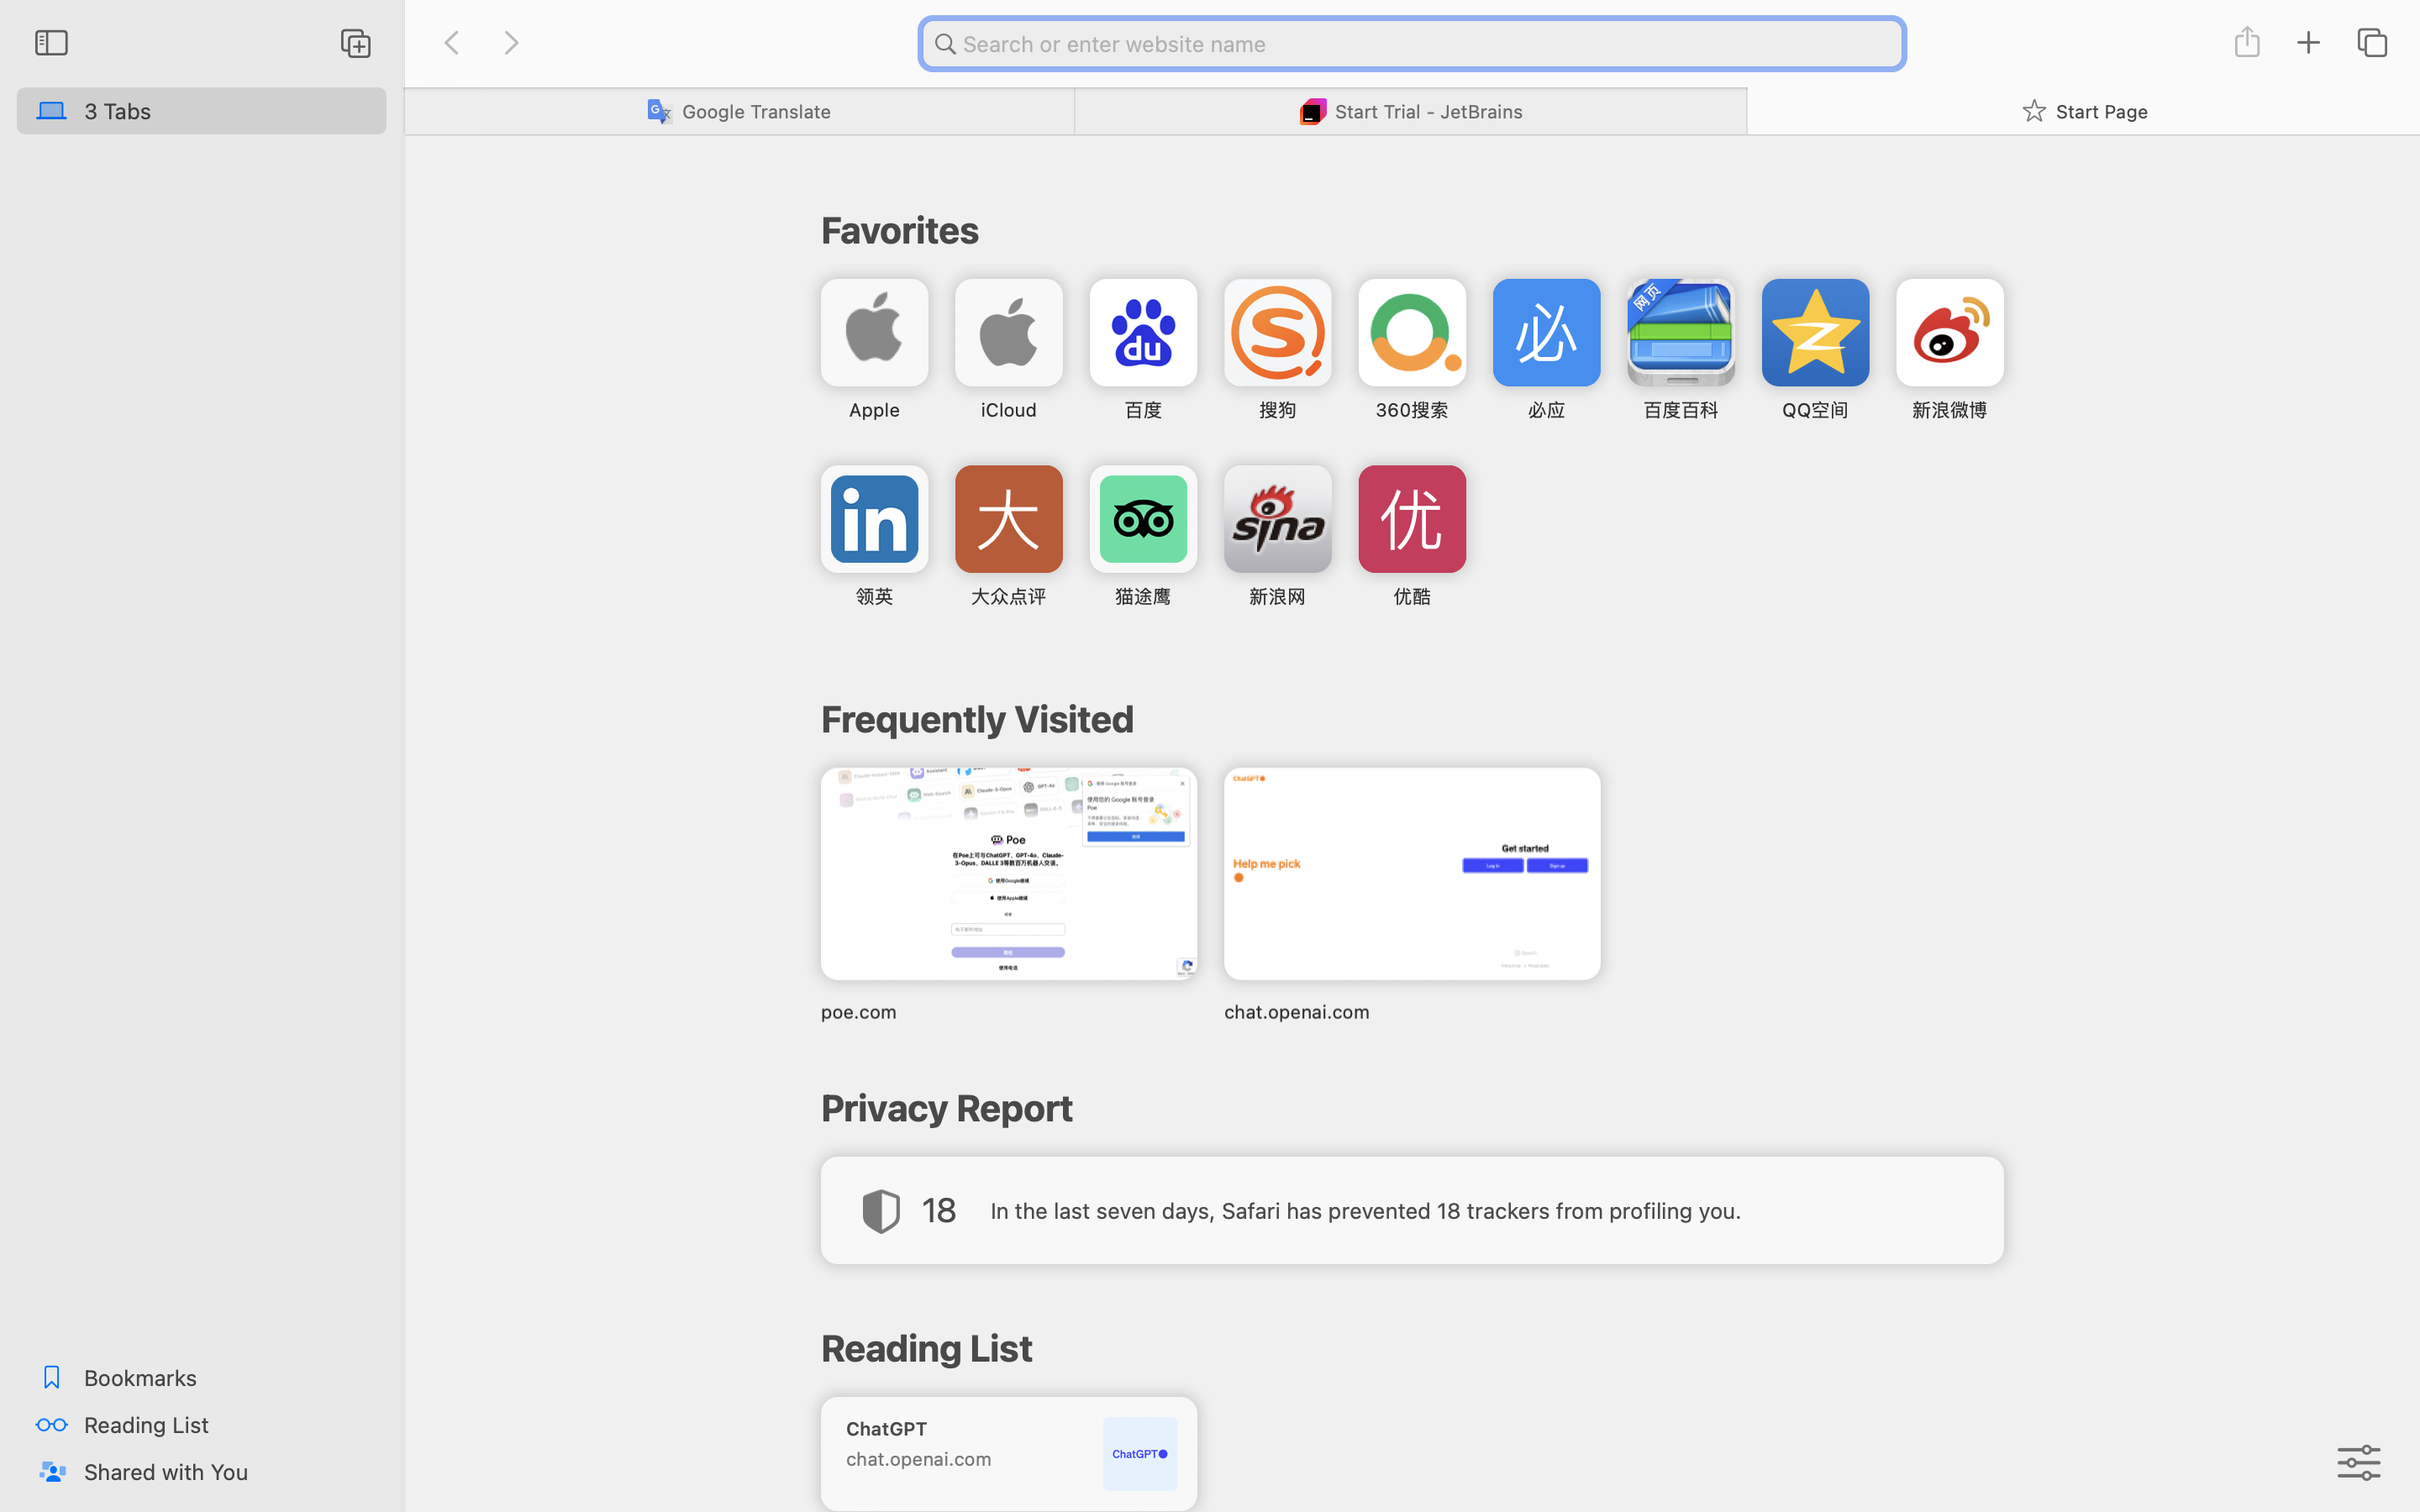 This screenshot has height=1512, width=2420. Describe the element at coordinates (1546, 410) in the screenshot. I see `必应` at that location.